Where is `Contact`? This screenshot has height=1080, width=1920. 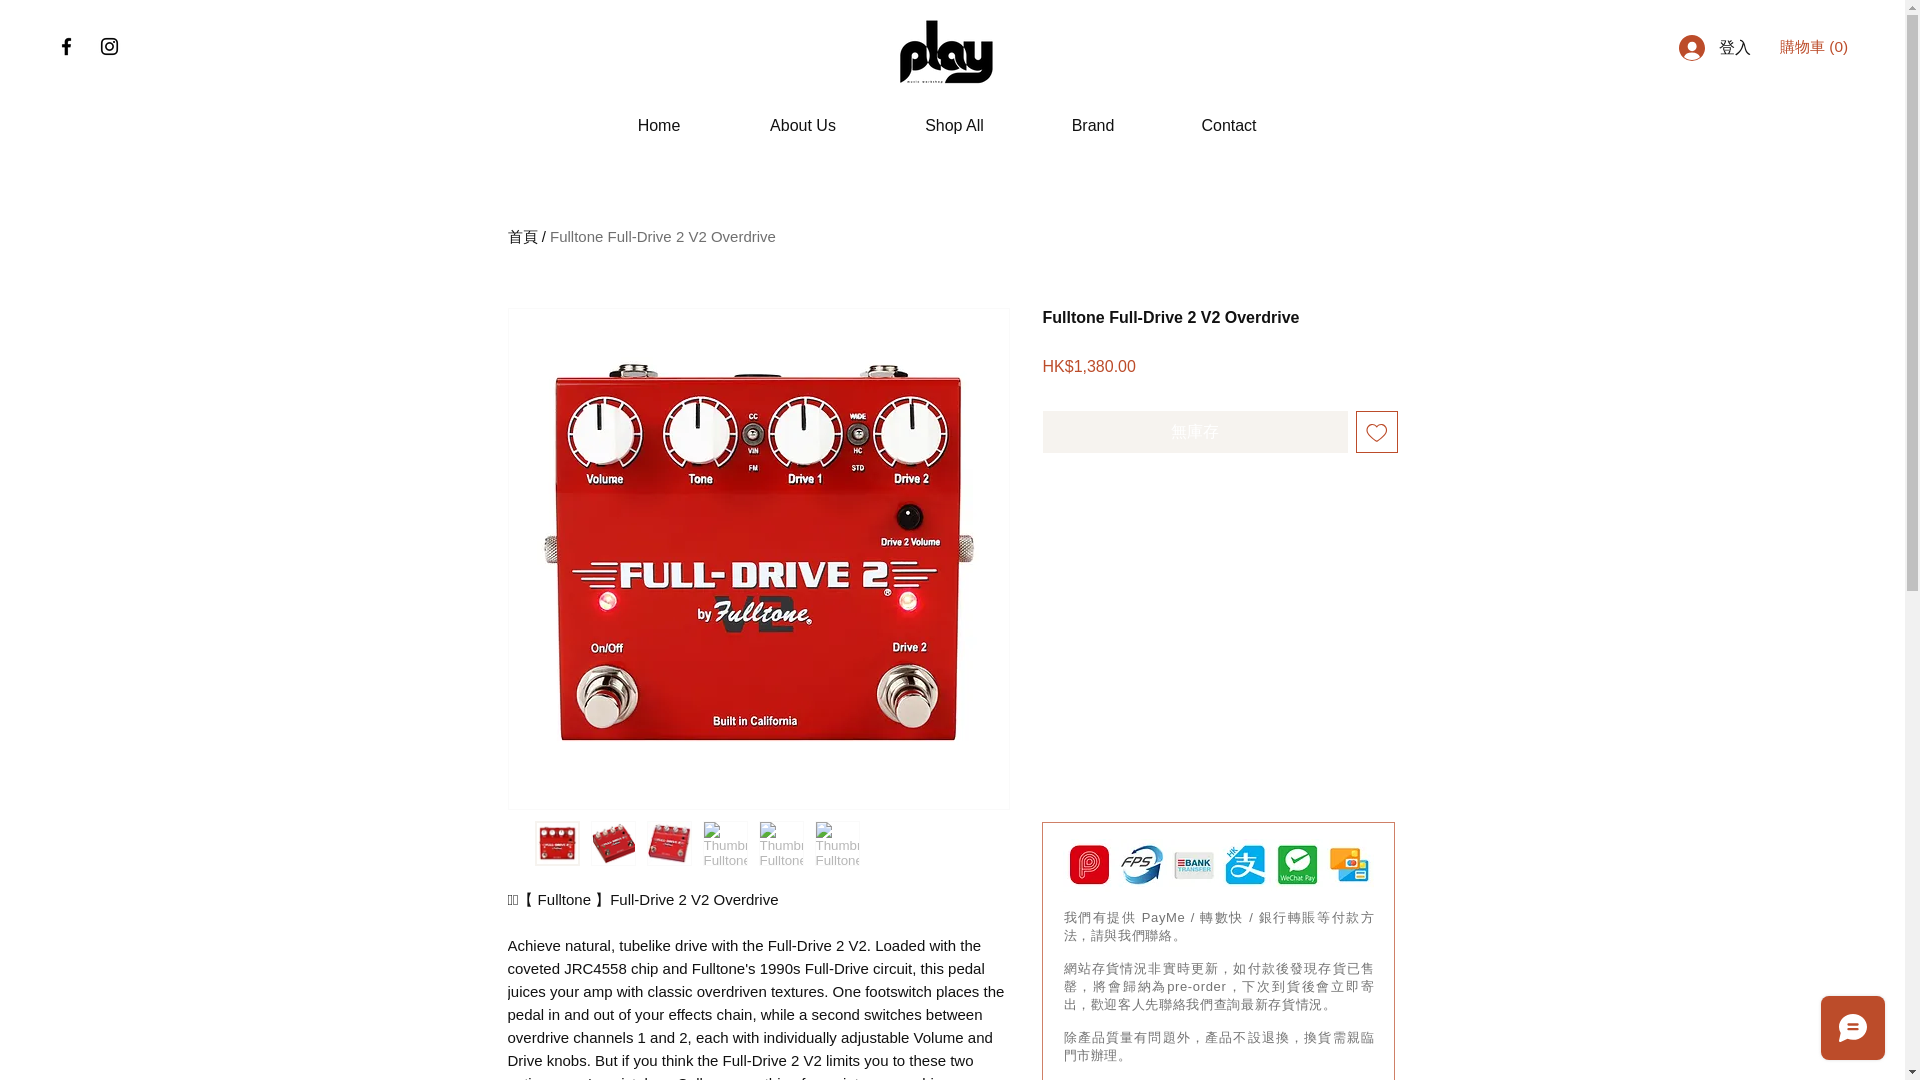
Contact is located at coordinates (1229, 126).